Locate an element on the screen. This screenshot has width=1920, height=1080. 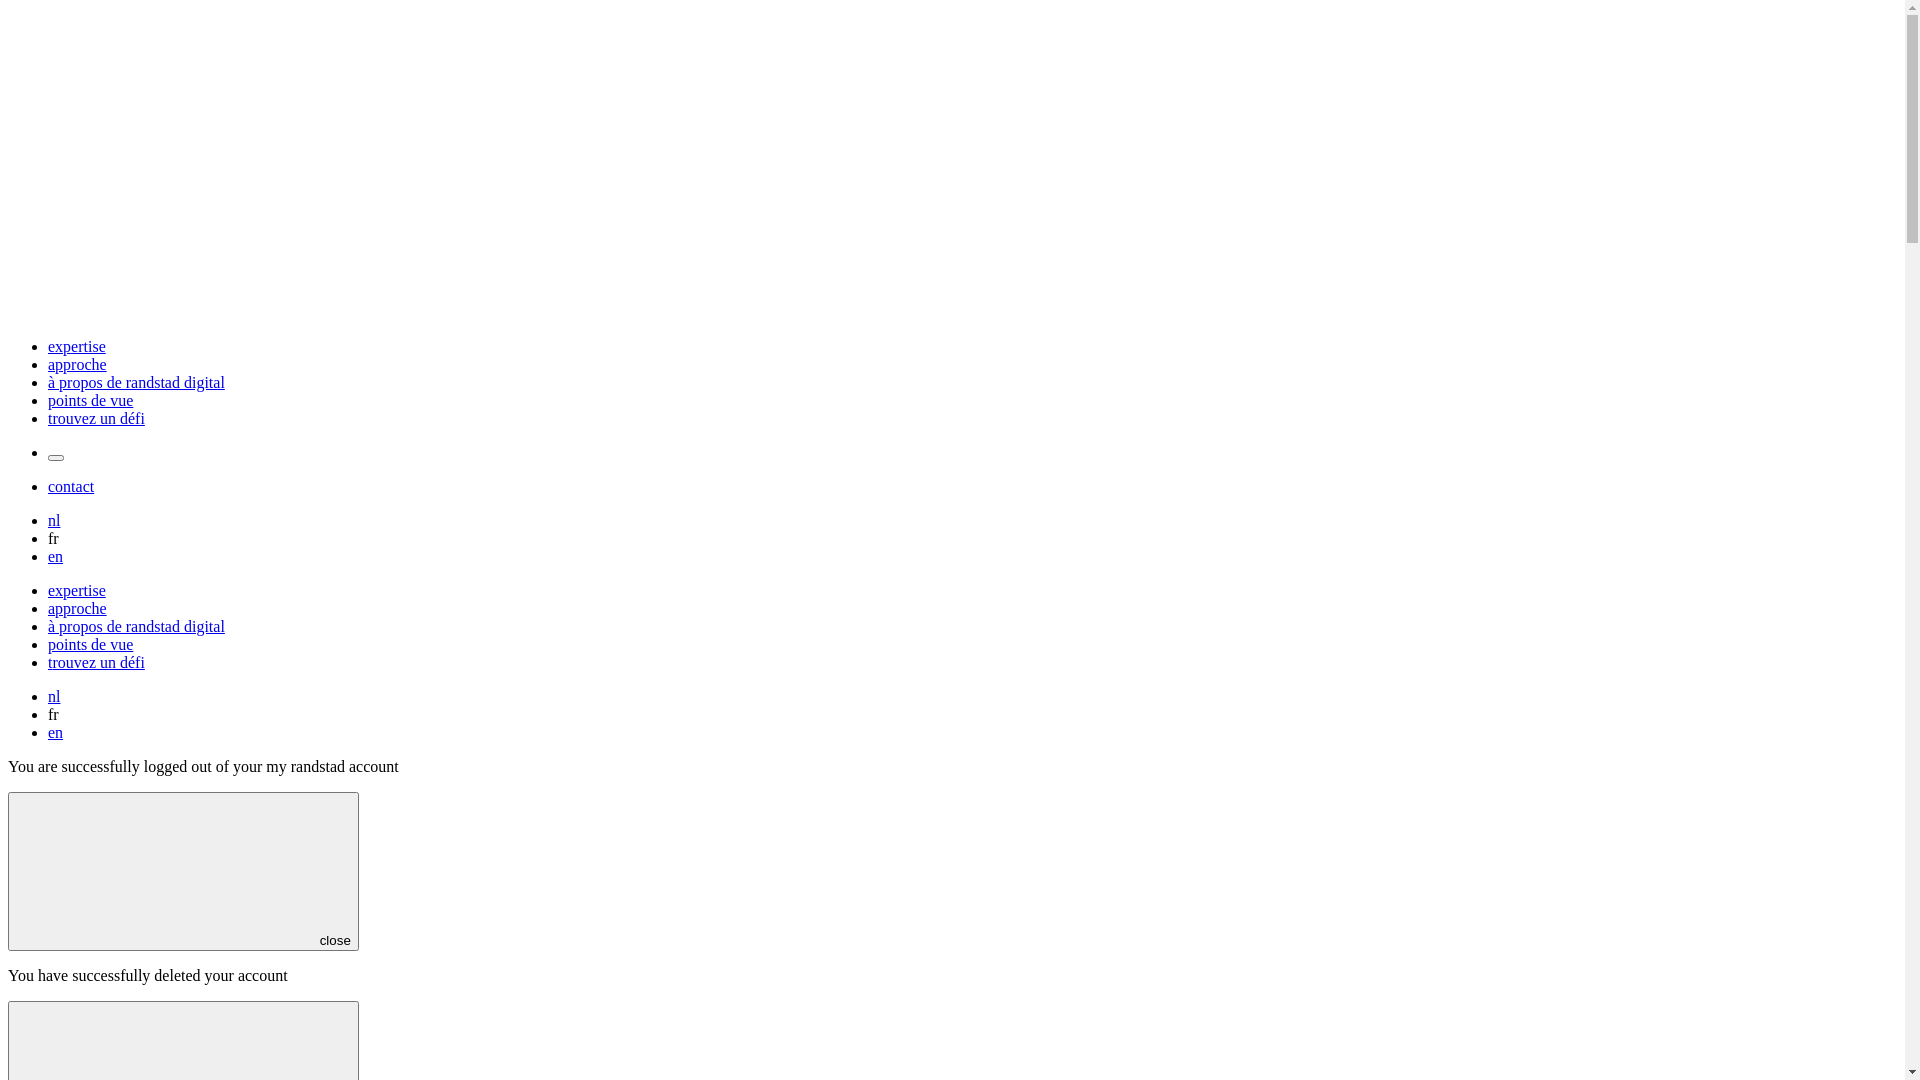
nl is located at coordinates (54, 696).